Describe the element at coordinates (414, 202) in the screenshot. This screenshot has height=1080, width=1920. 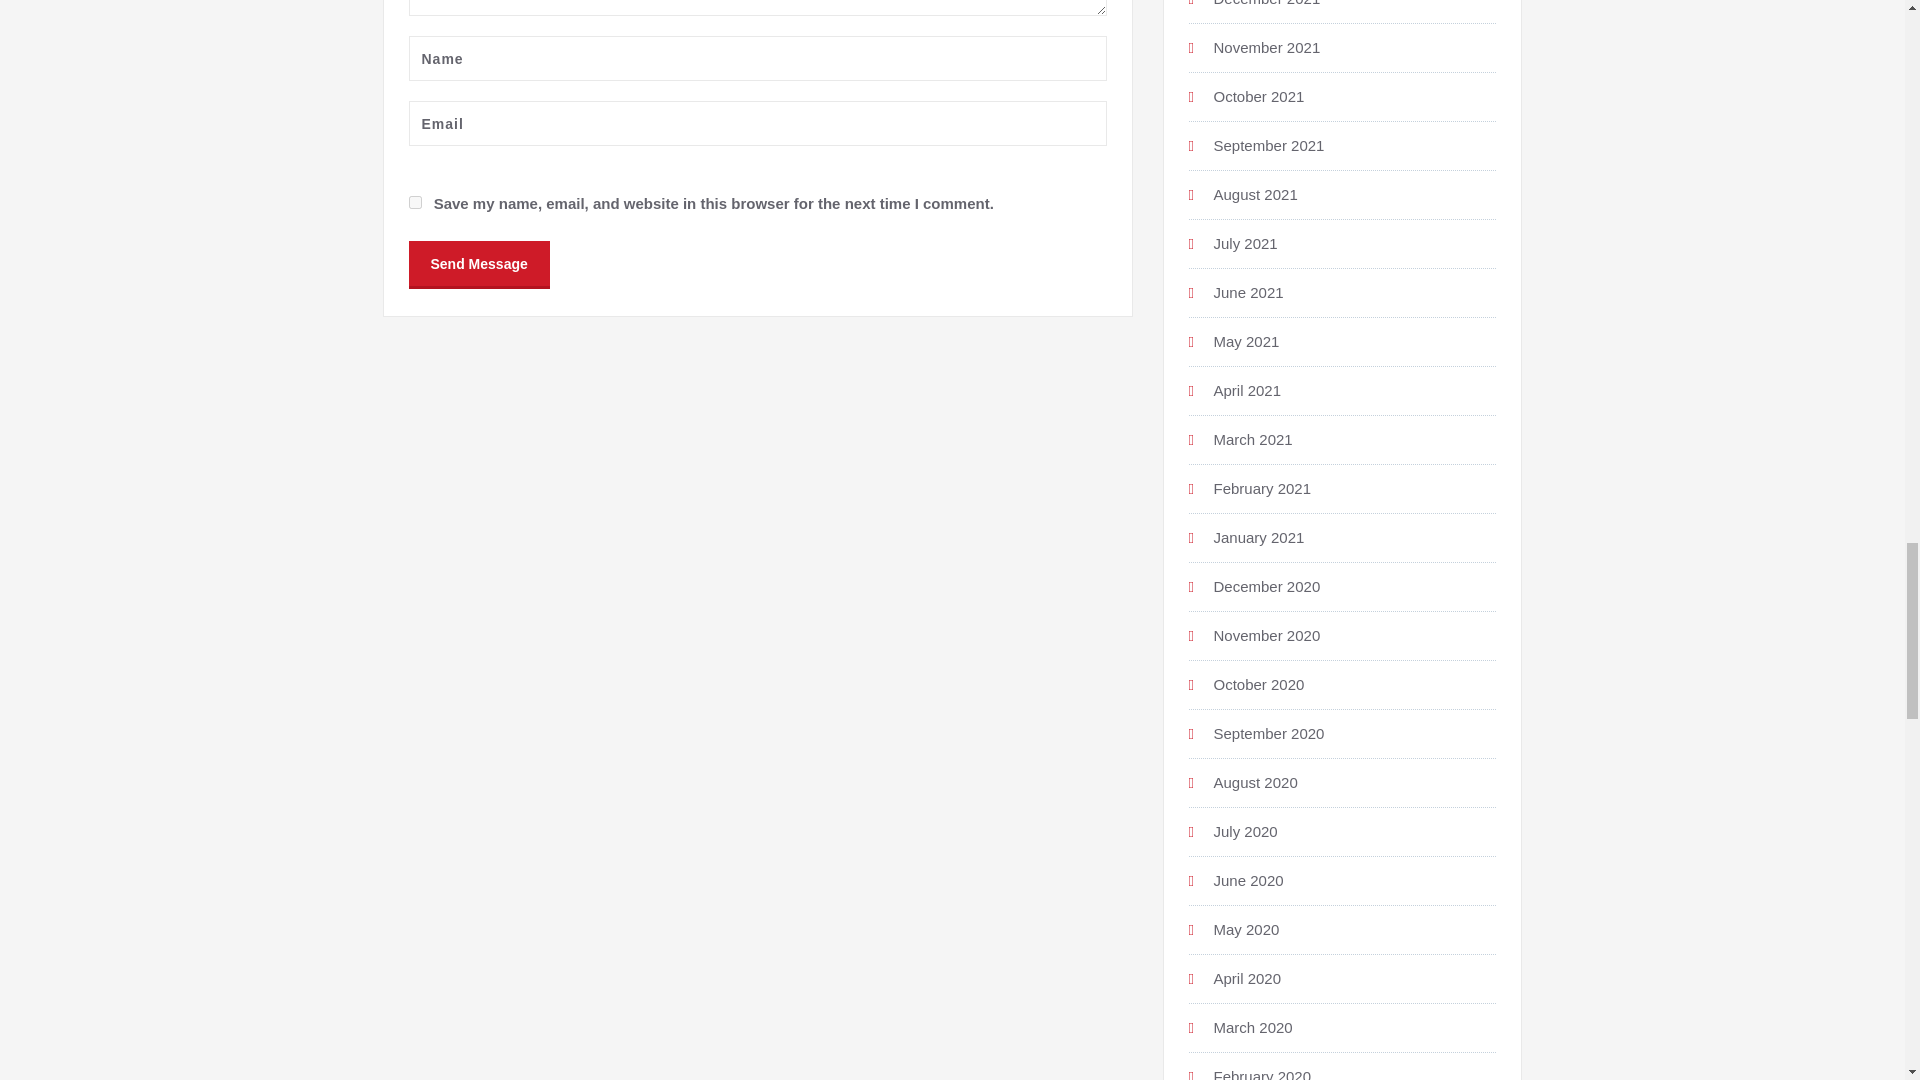
I see `yes` at that location.